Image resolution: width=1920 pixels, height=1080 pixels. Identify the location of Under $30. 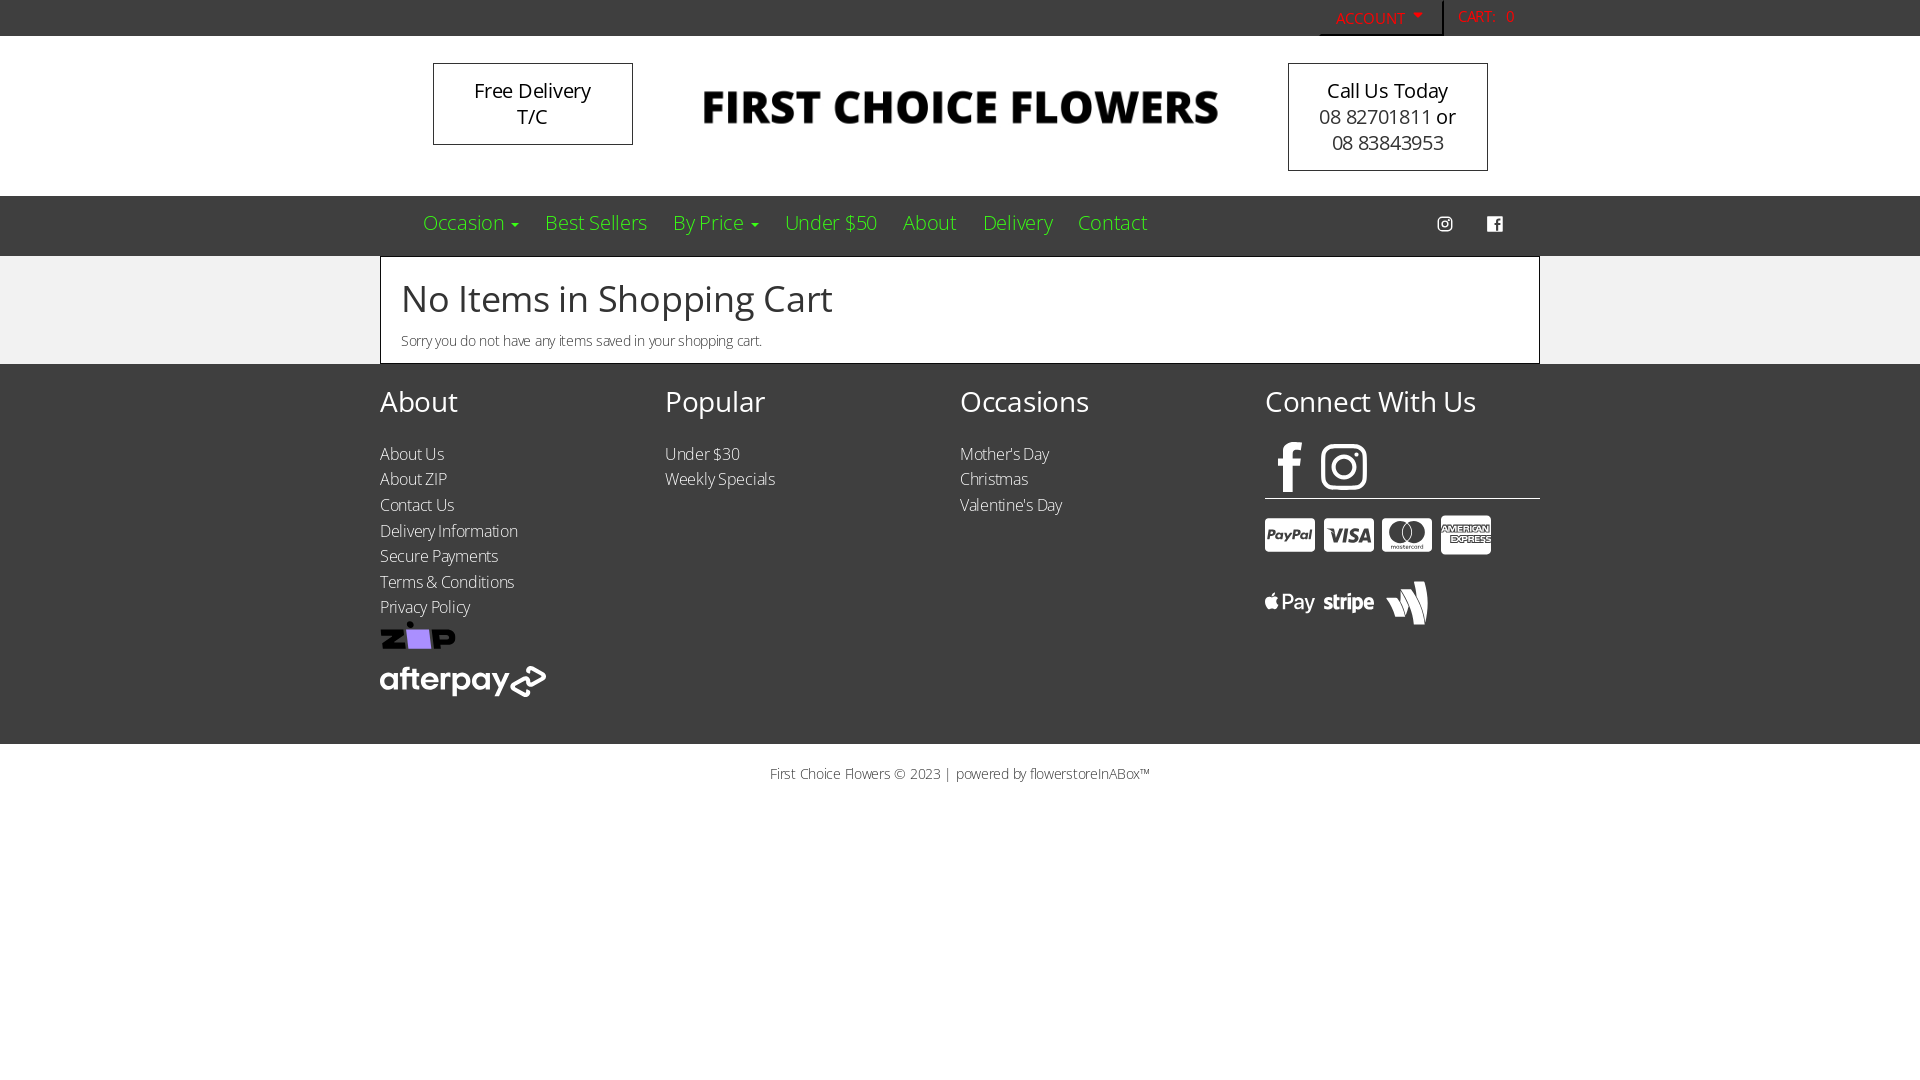
(702, 454).